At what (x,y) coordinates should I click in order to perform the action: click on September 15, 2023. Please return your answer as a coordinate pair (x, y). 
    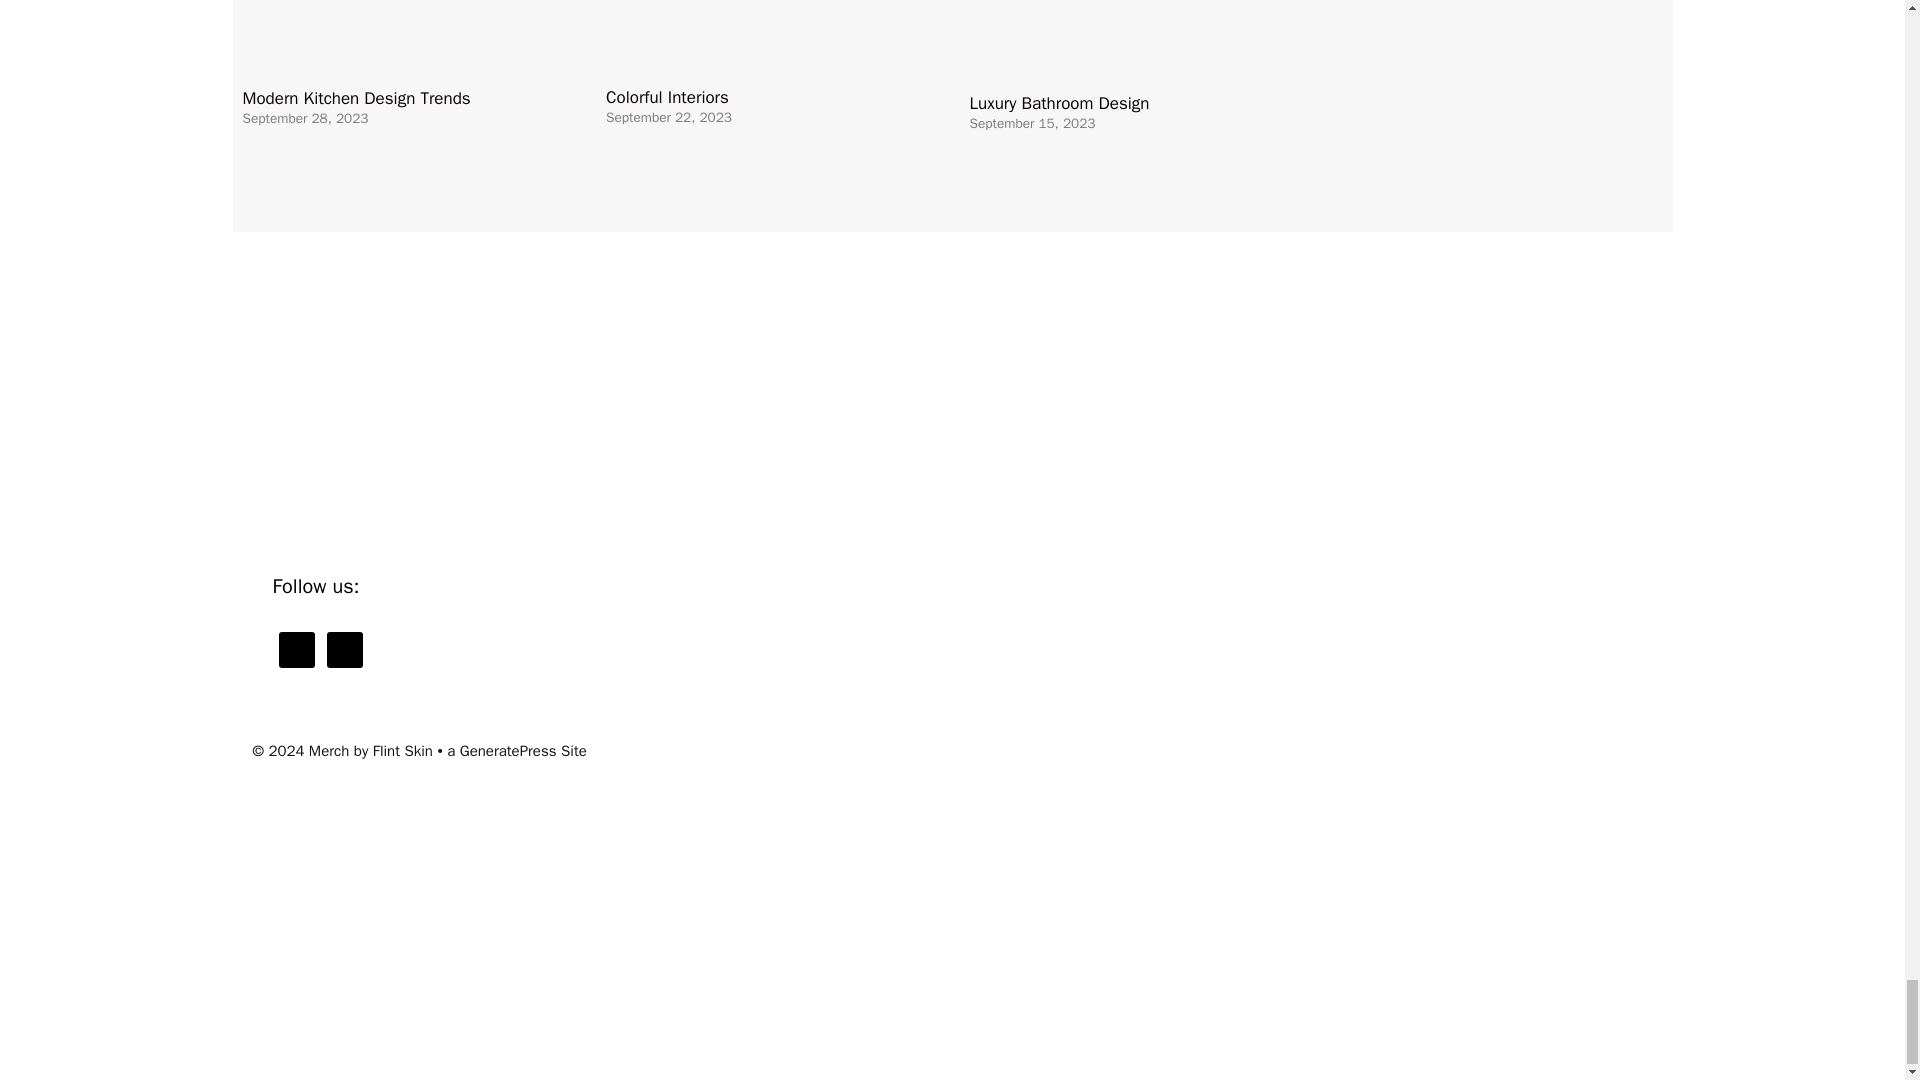
    Looking at the image, I should click on (1032, 122).